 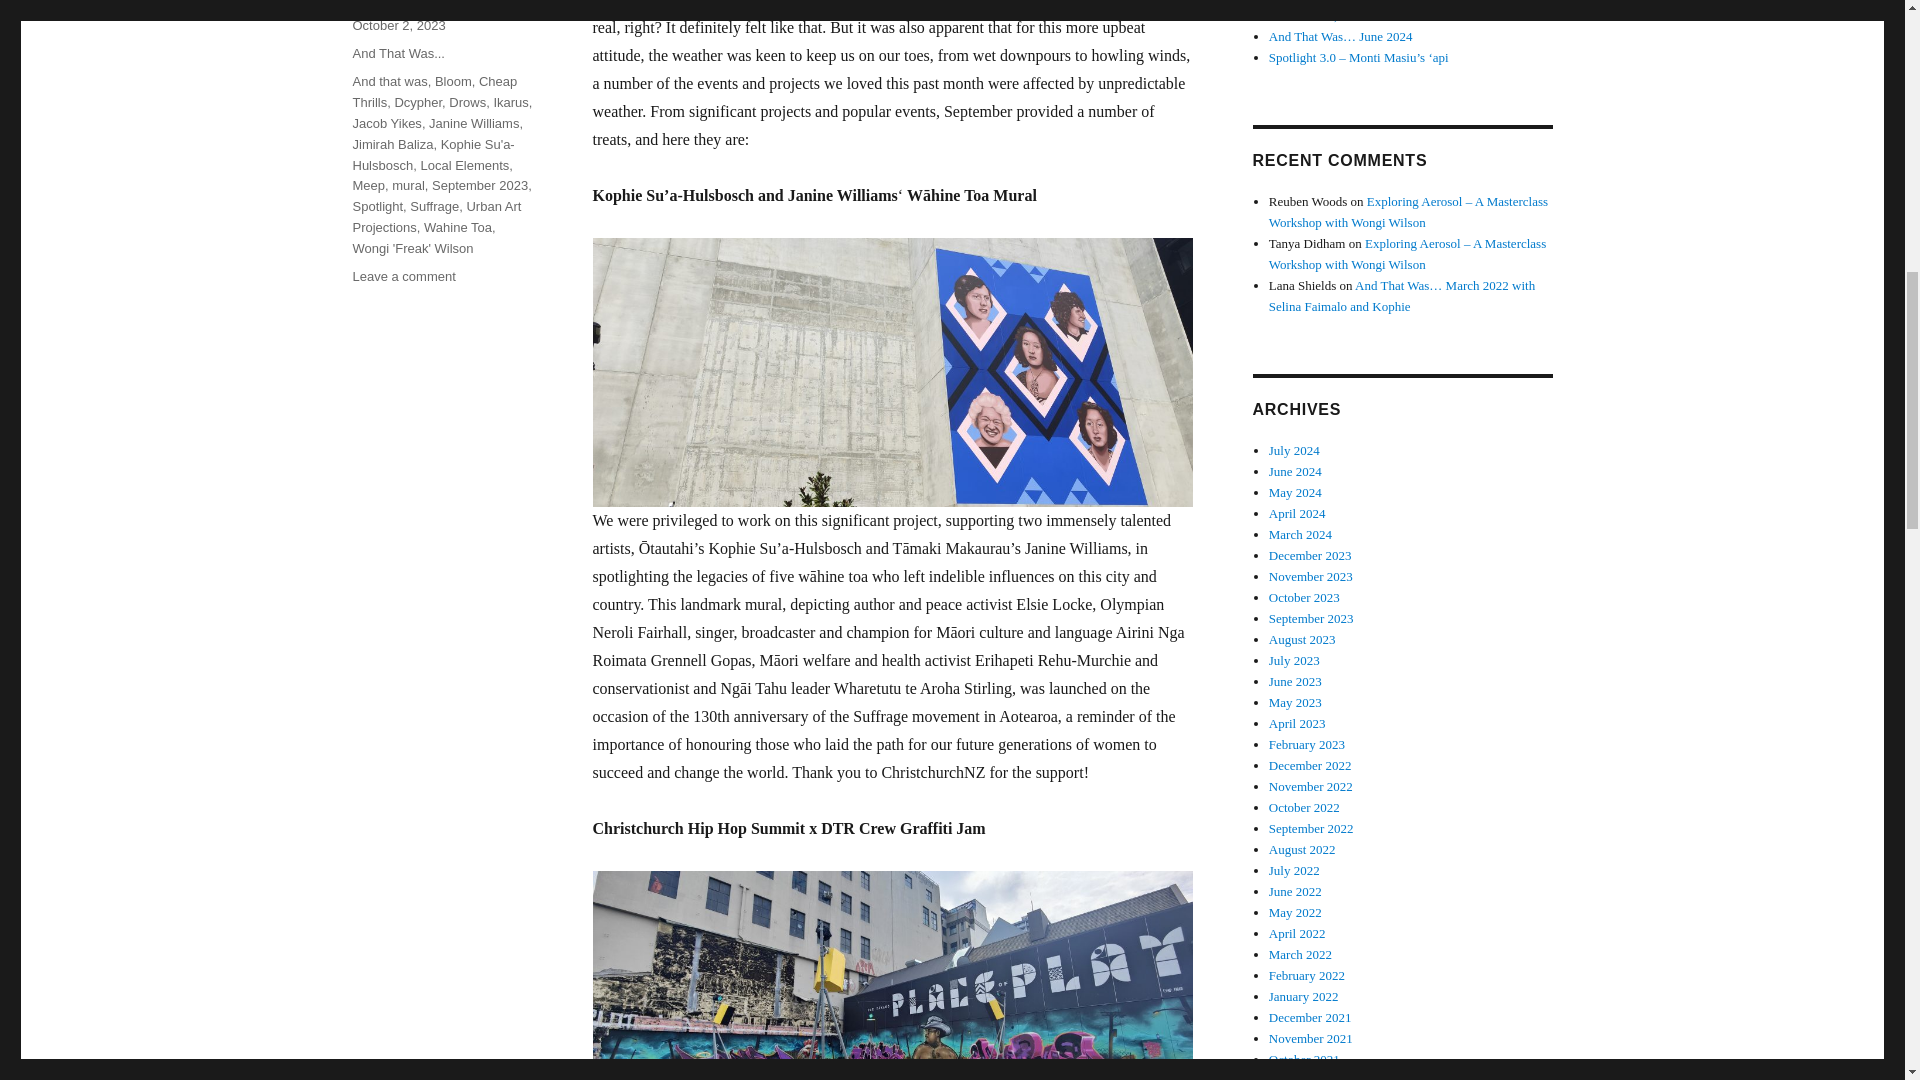 I want to click on Jacob Yikes, so click(x=386, y=122).